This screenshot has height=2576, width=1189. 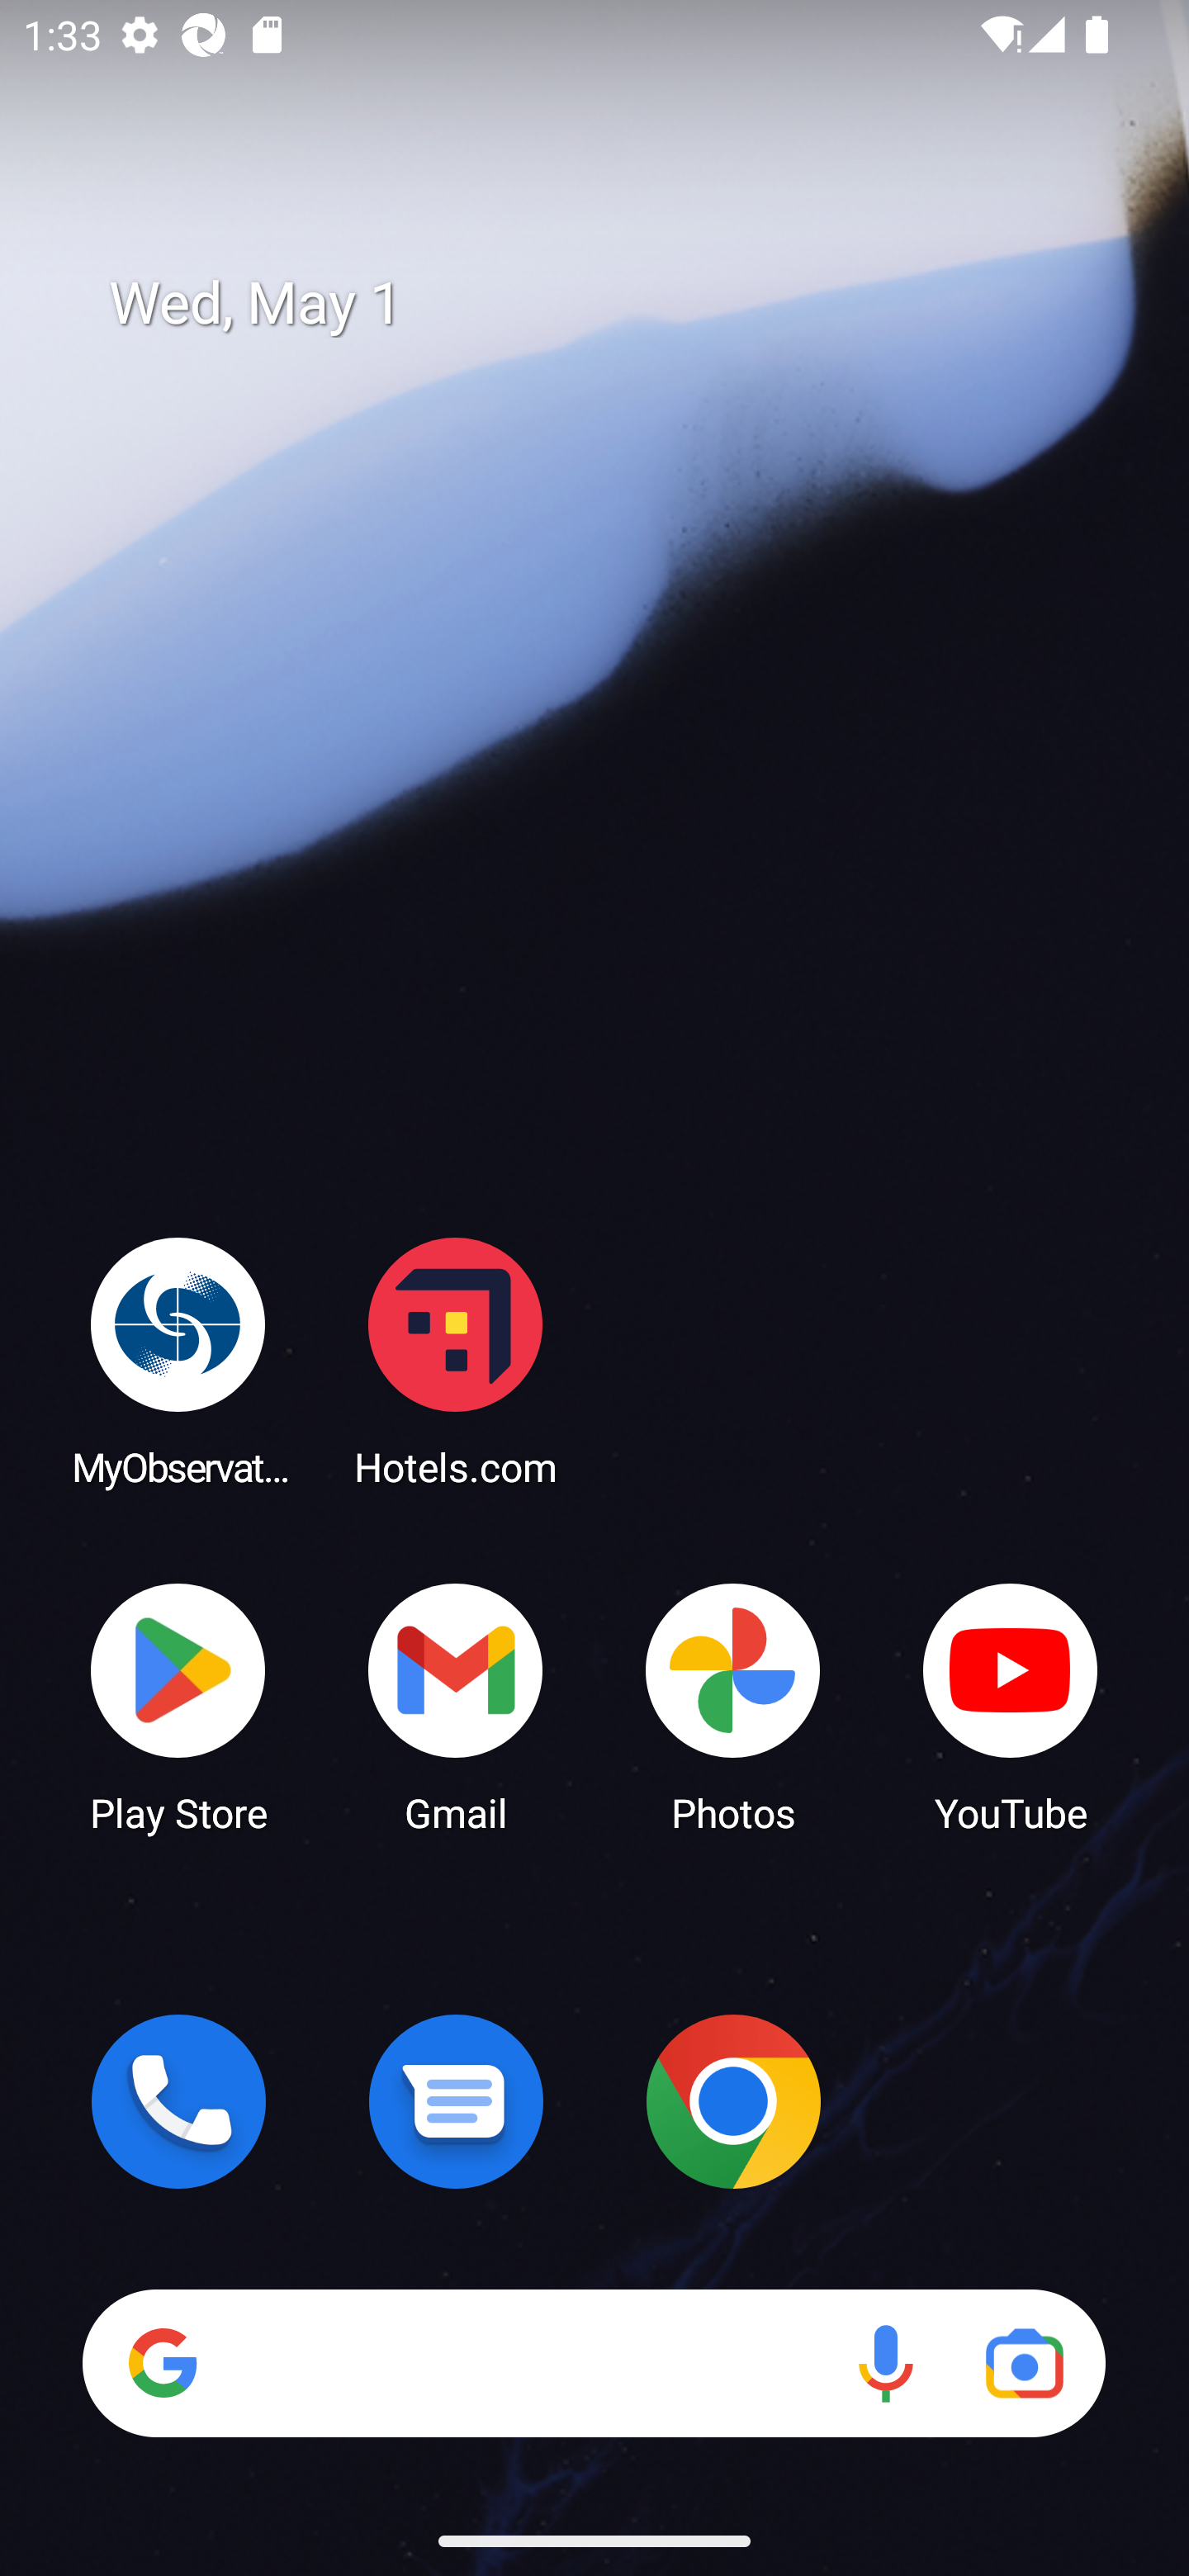 What do you see at coordinates (733, 1706) in the screenshot?
I see `Photos` at bounding box center [733, 1706].